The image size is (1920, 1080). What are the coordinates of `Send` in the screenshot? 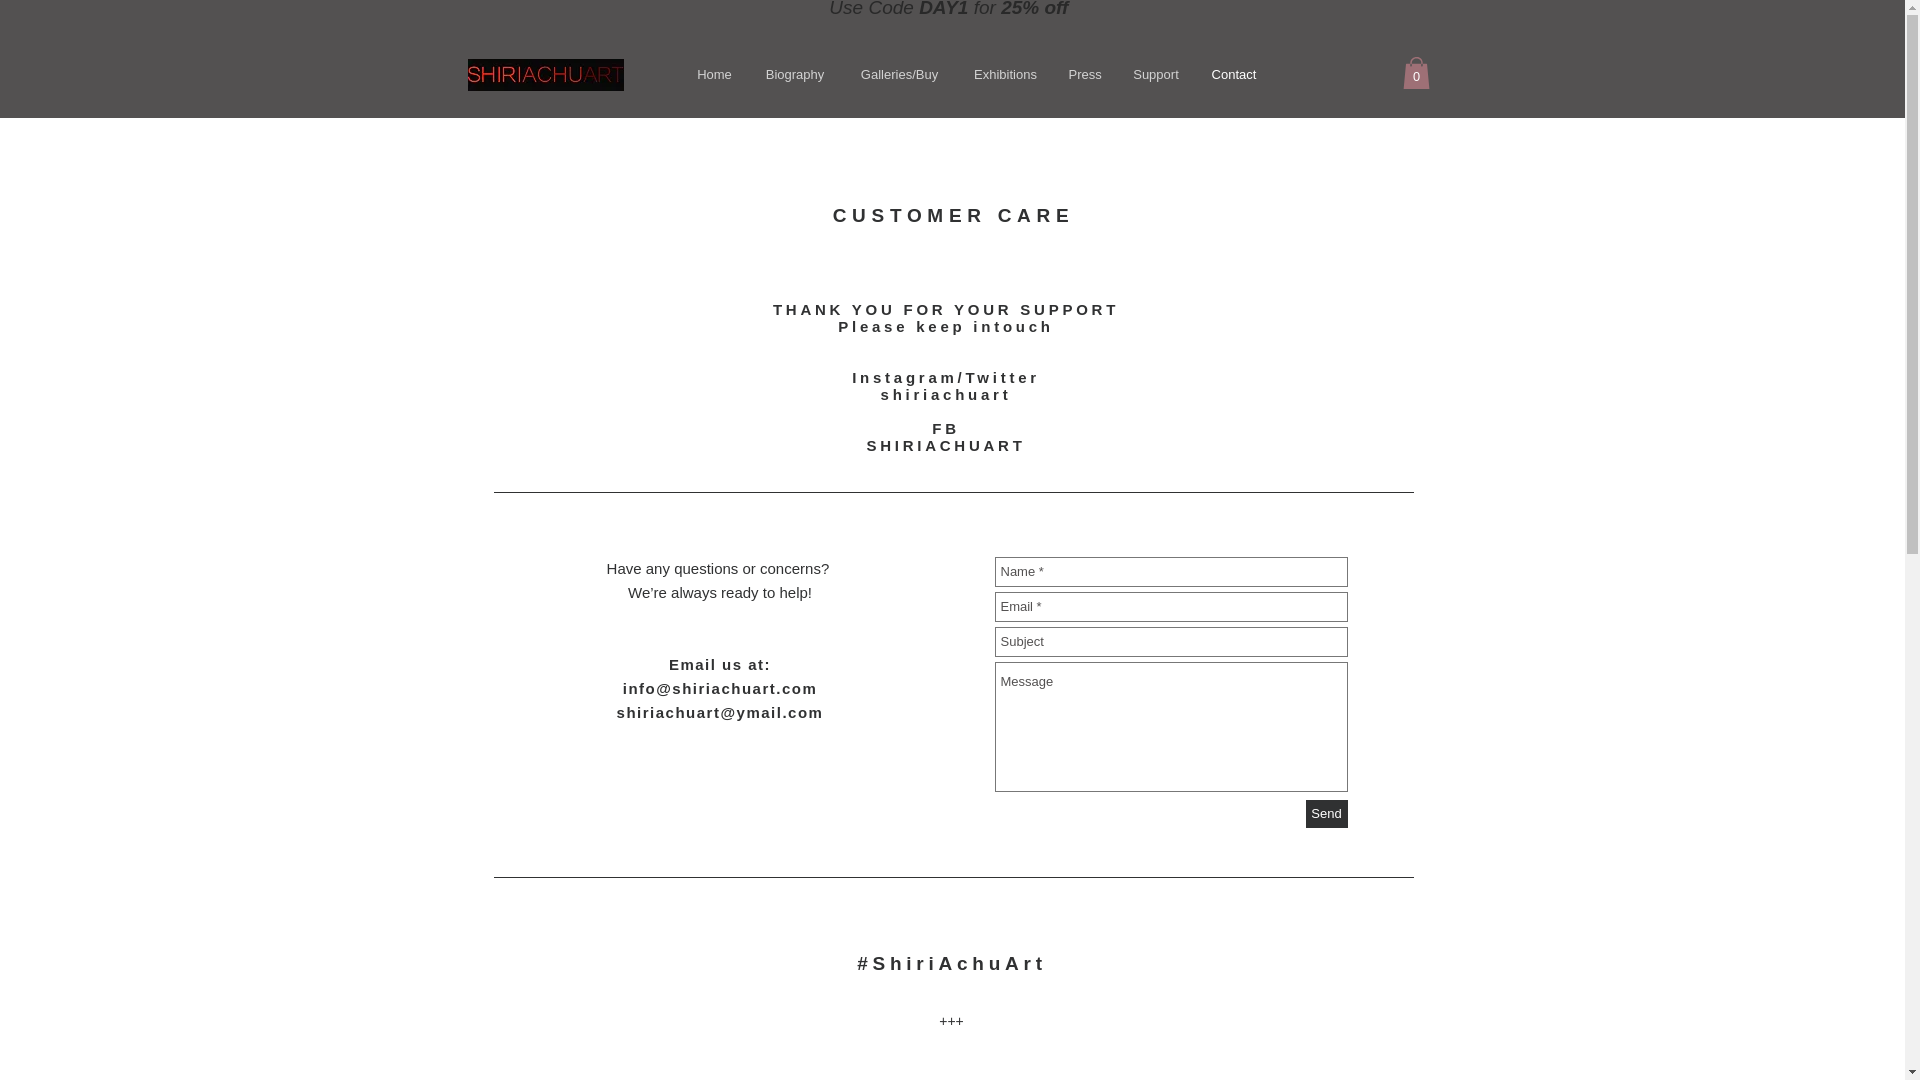 It's located at (1326, 814).